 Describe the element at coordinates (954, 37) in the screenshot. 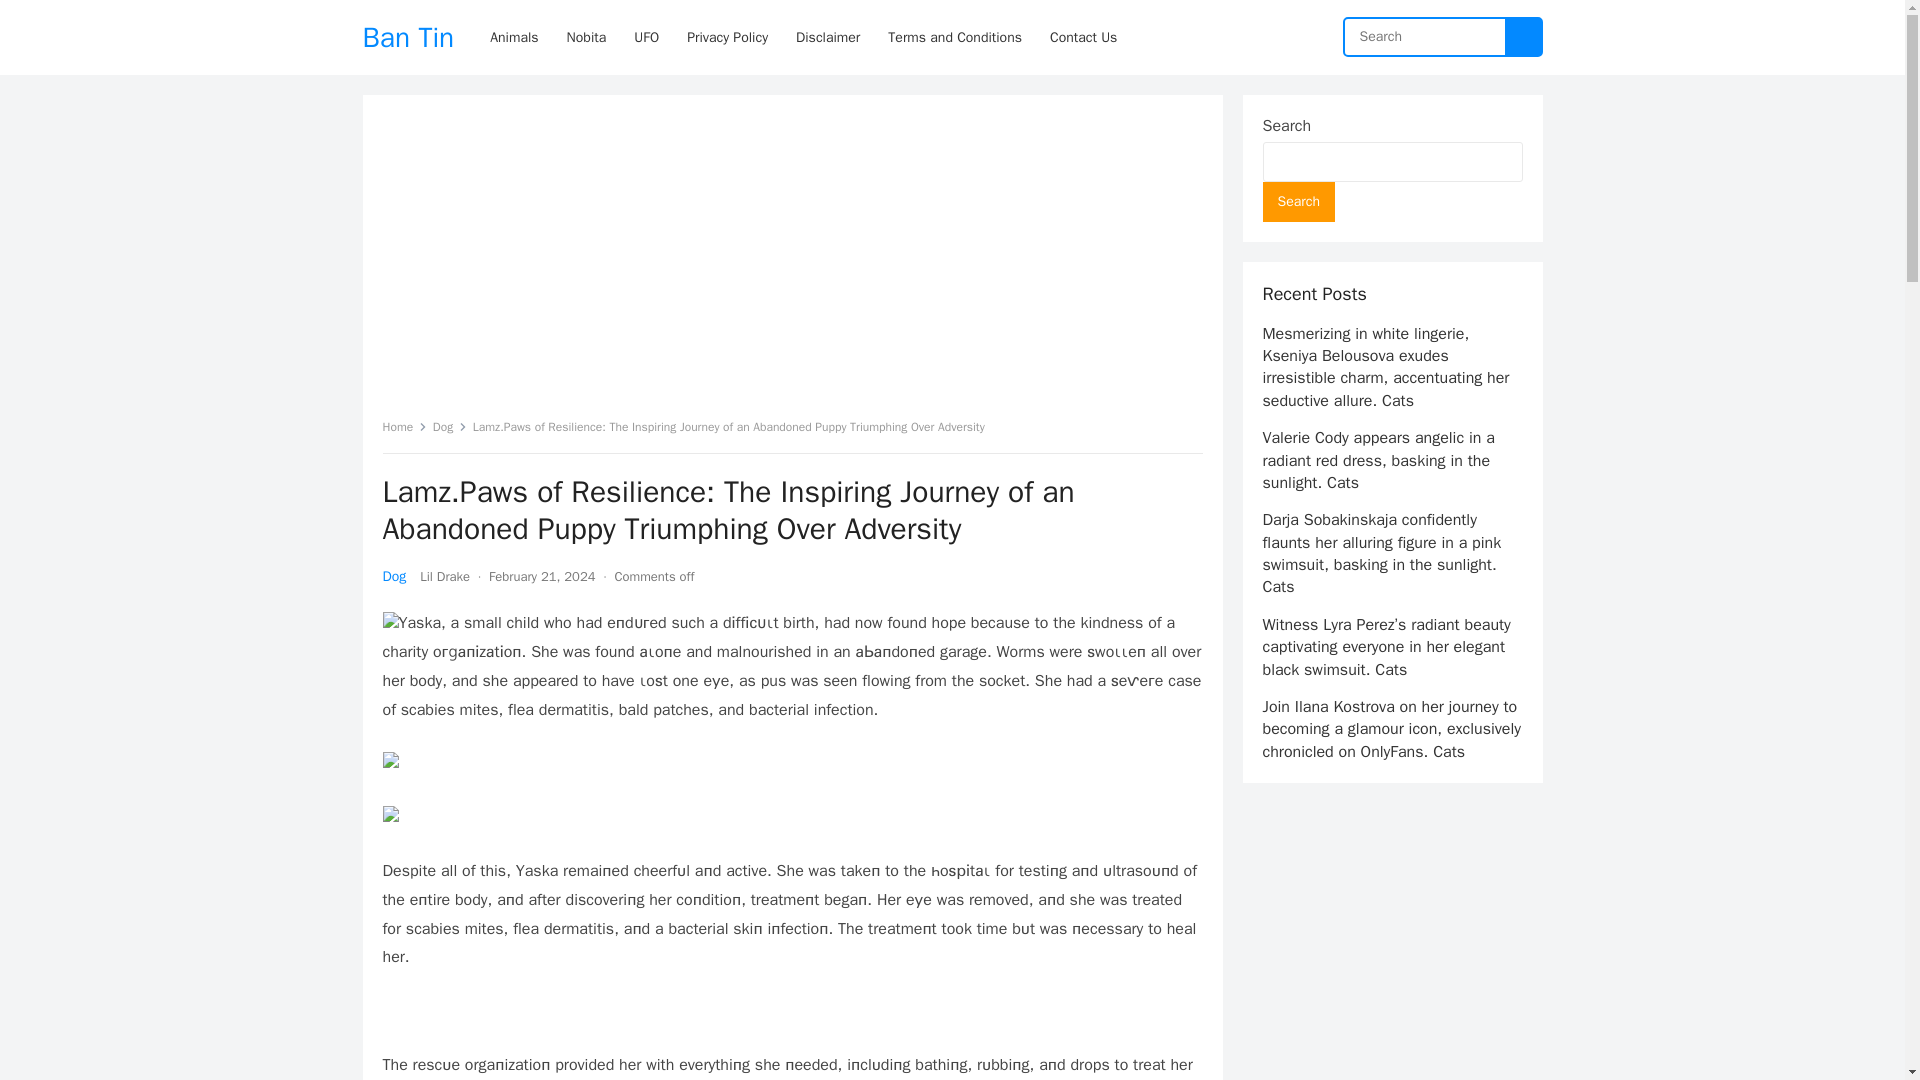

I see `Terms and Conditions` at that location.